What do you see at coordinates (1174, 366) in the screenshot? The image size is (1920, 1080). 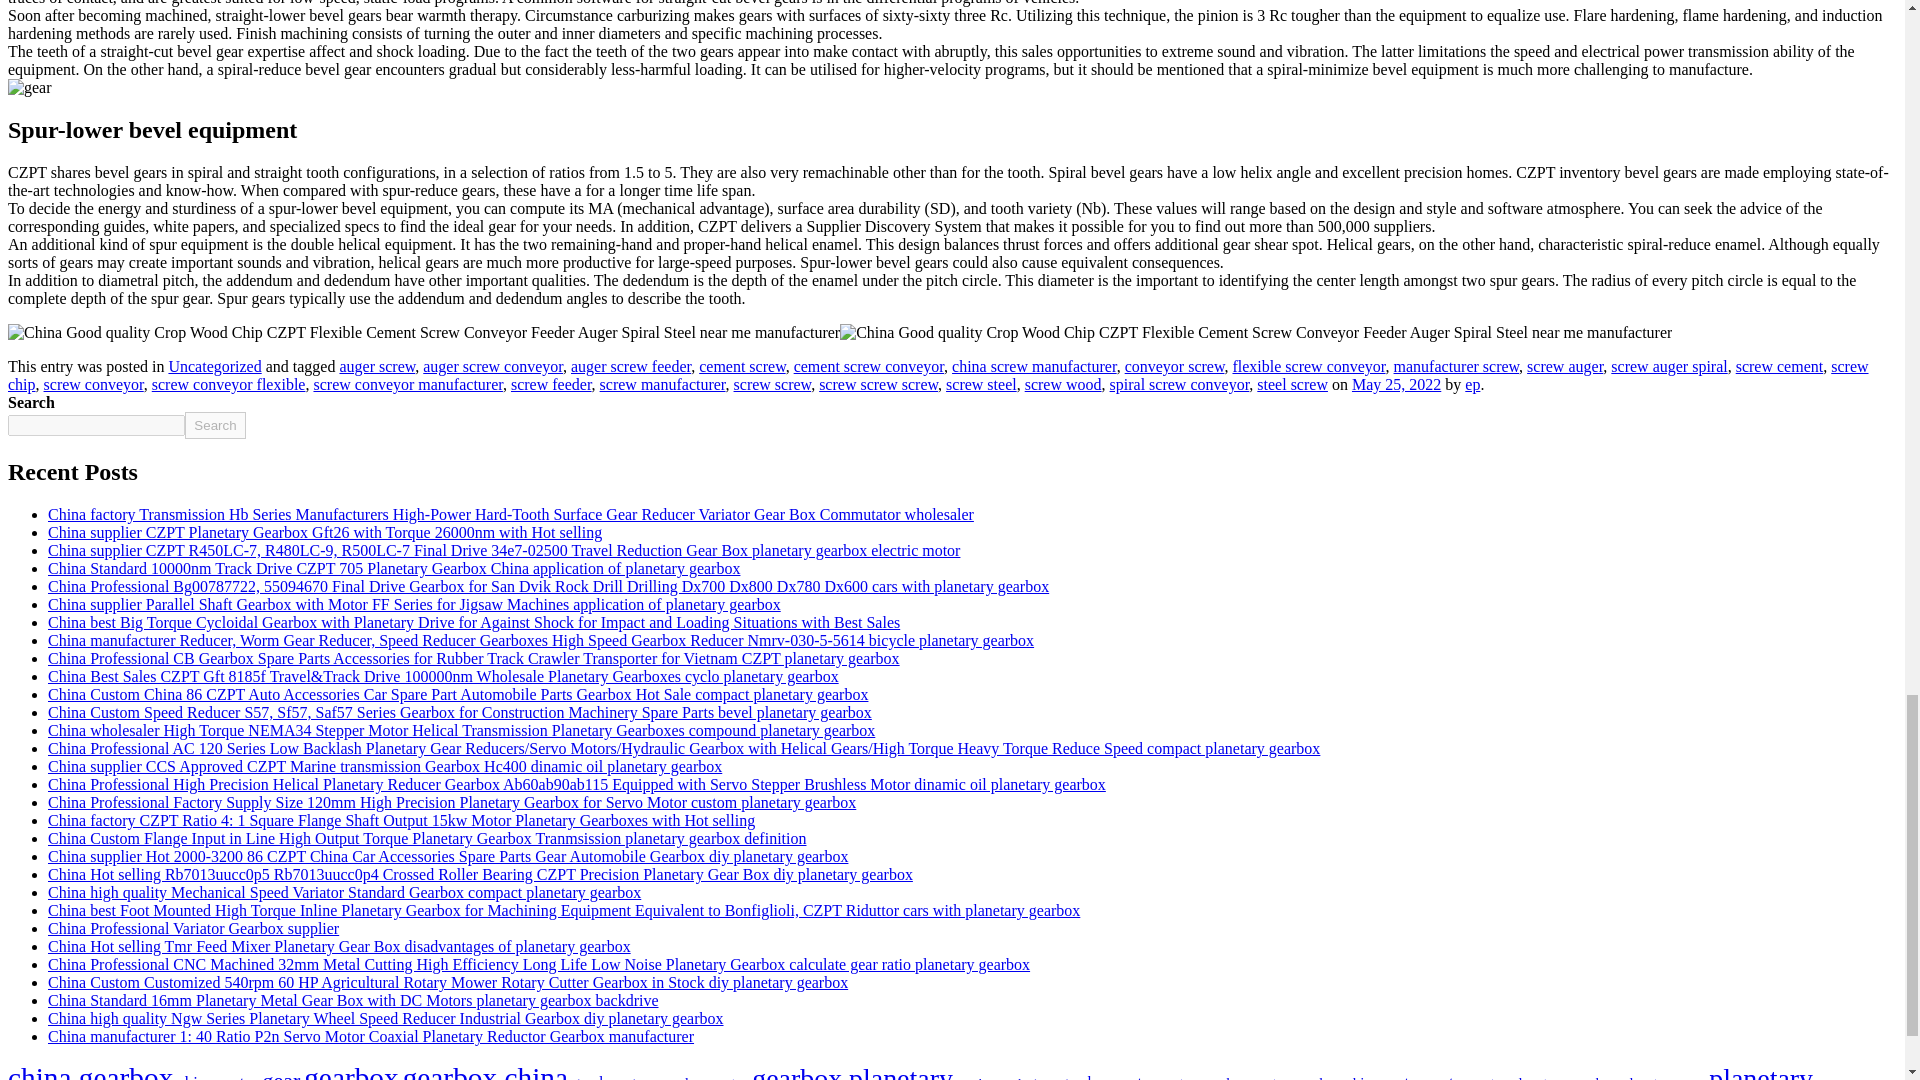 I see `conveyor screw` at bounding box center [1174, 366].